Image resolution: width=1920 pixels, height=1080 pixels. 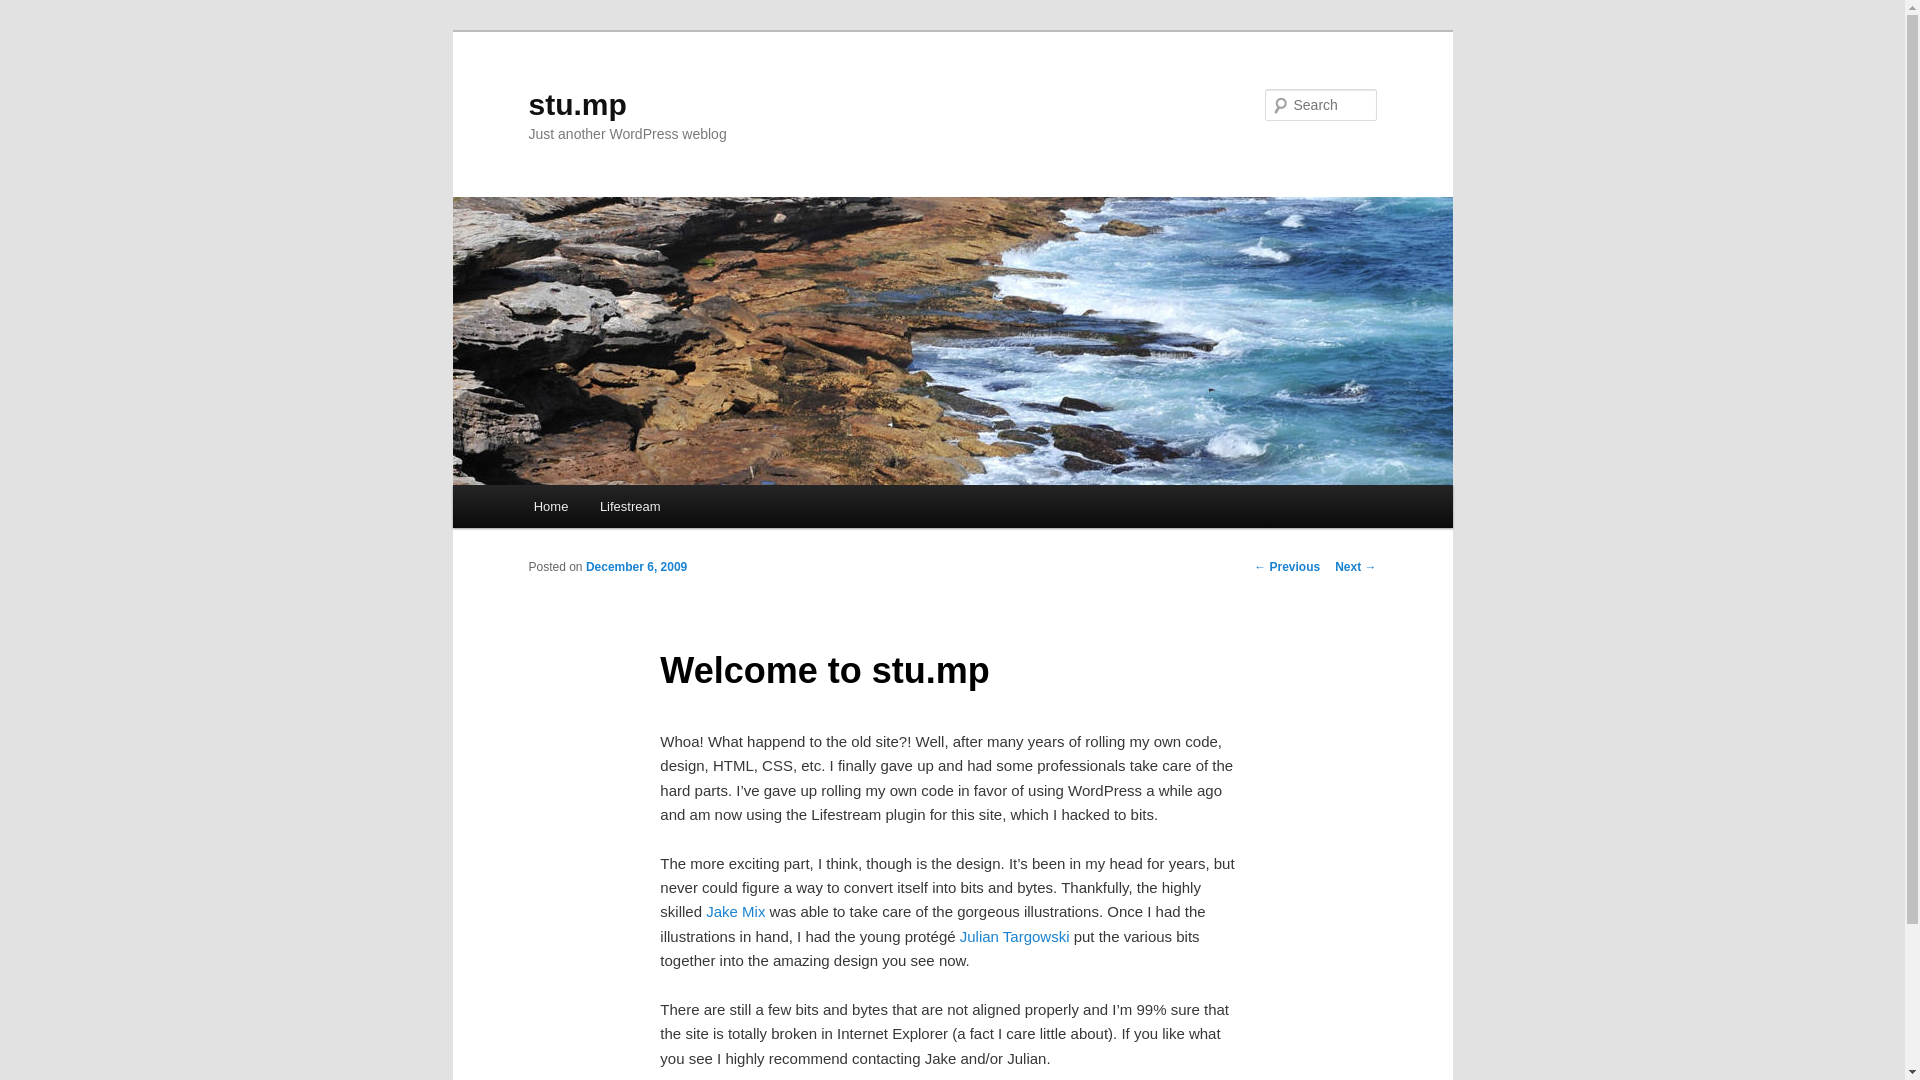 I want to click on stu.mp, so click(x=576, y=104).